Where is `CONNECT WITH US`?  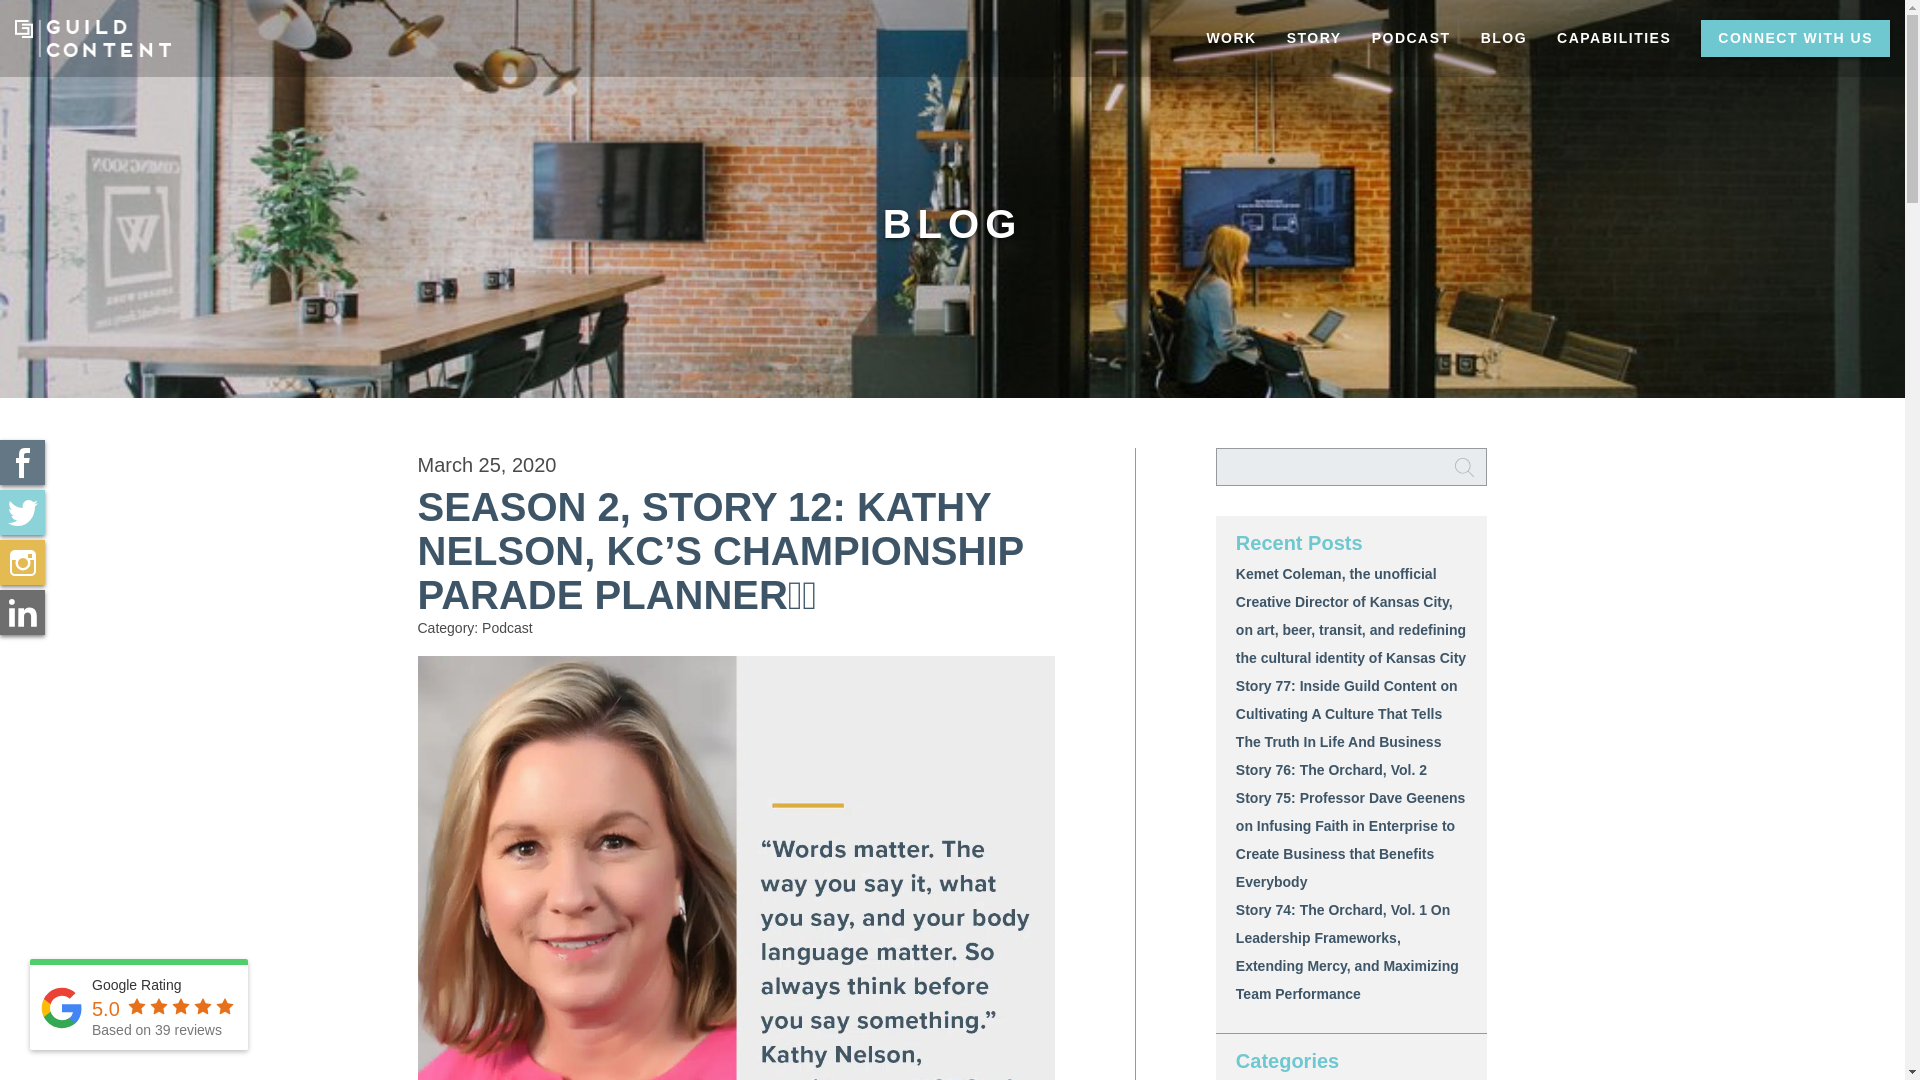 CONNECT WITH US is located at coordinates (1795, 38).